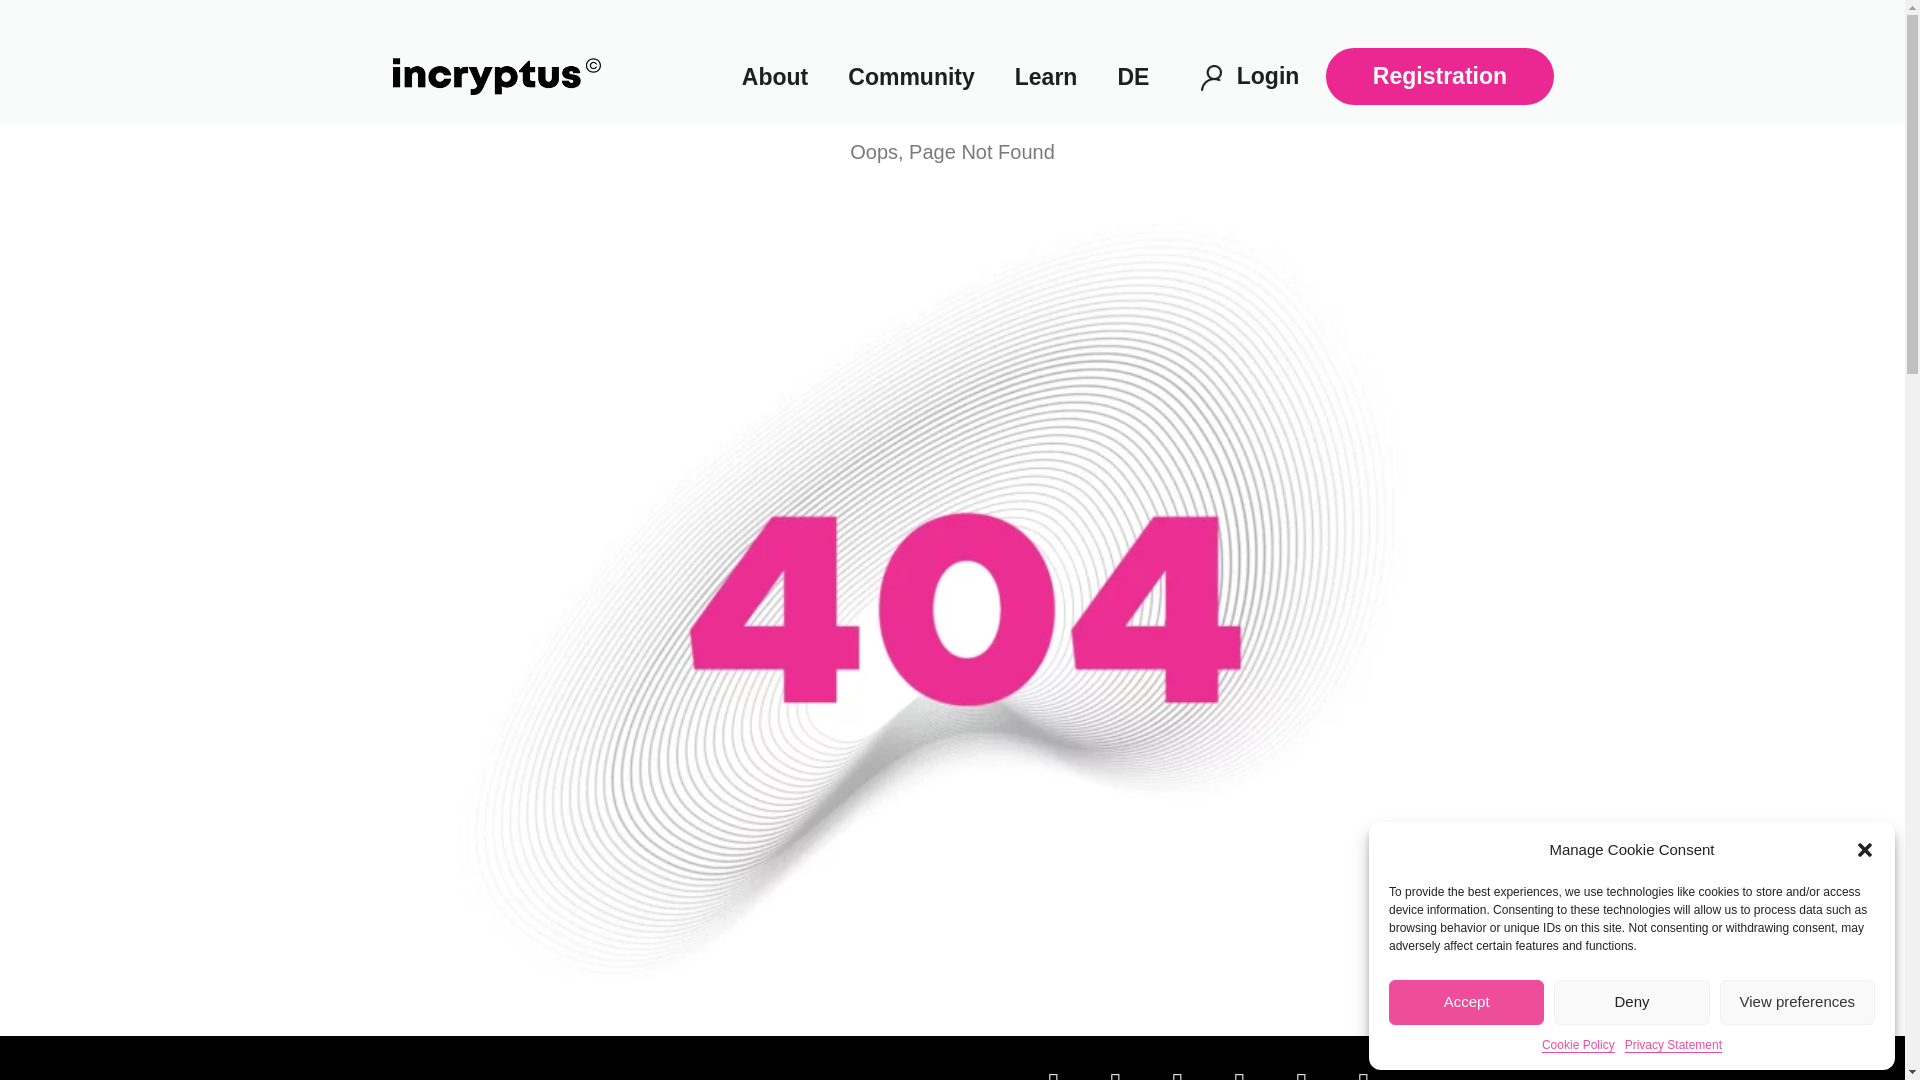 Image resolution: width=1920 pixels, height=1080 pixels. Describe the element at coordinates (1440, 76) in the screenshot. I see `Registration` at that location.